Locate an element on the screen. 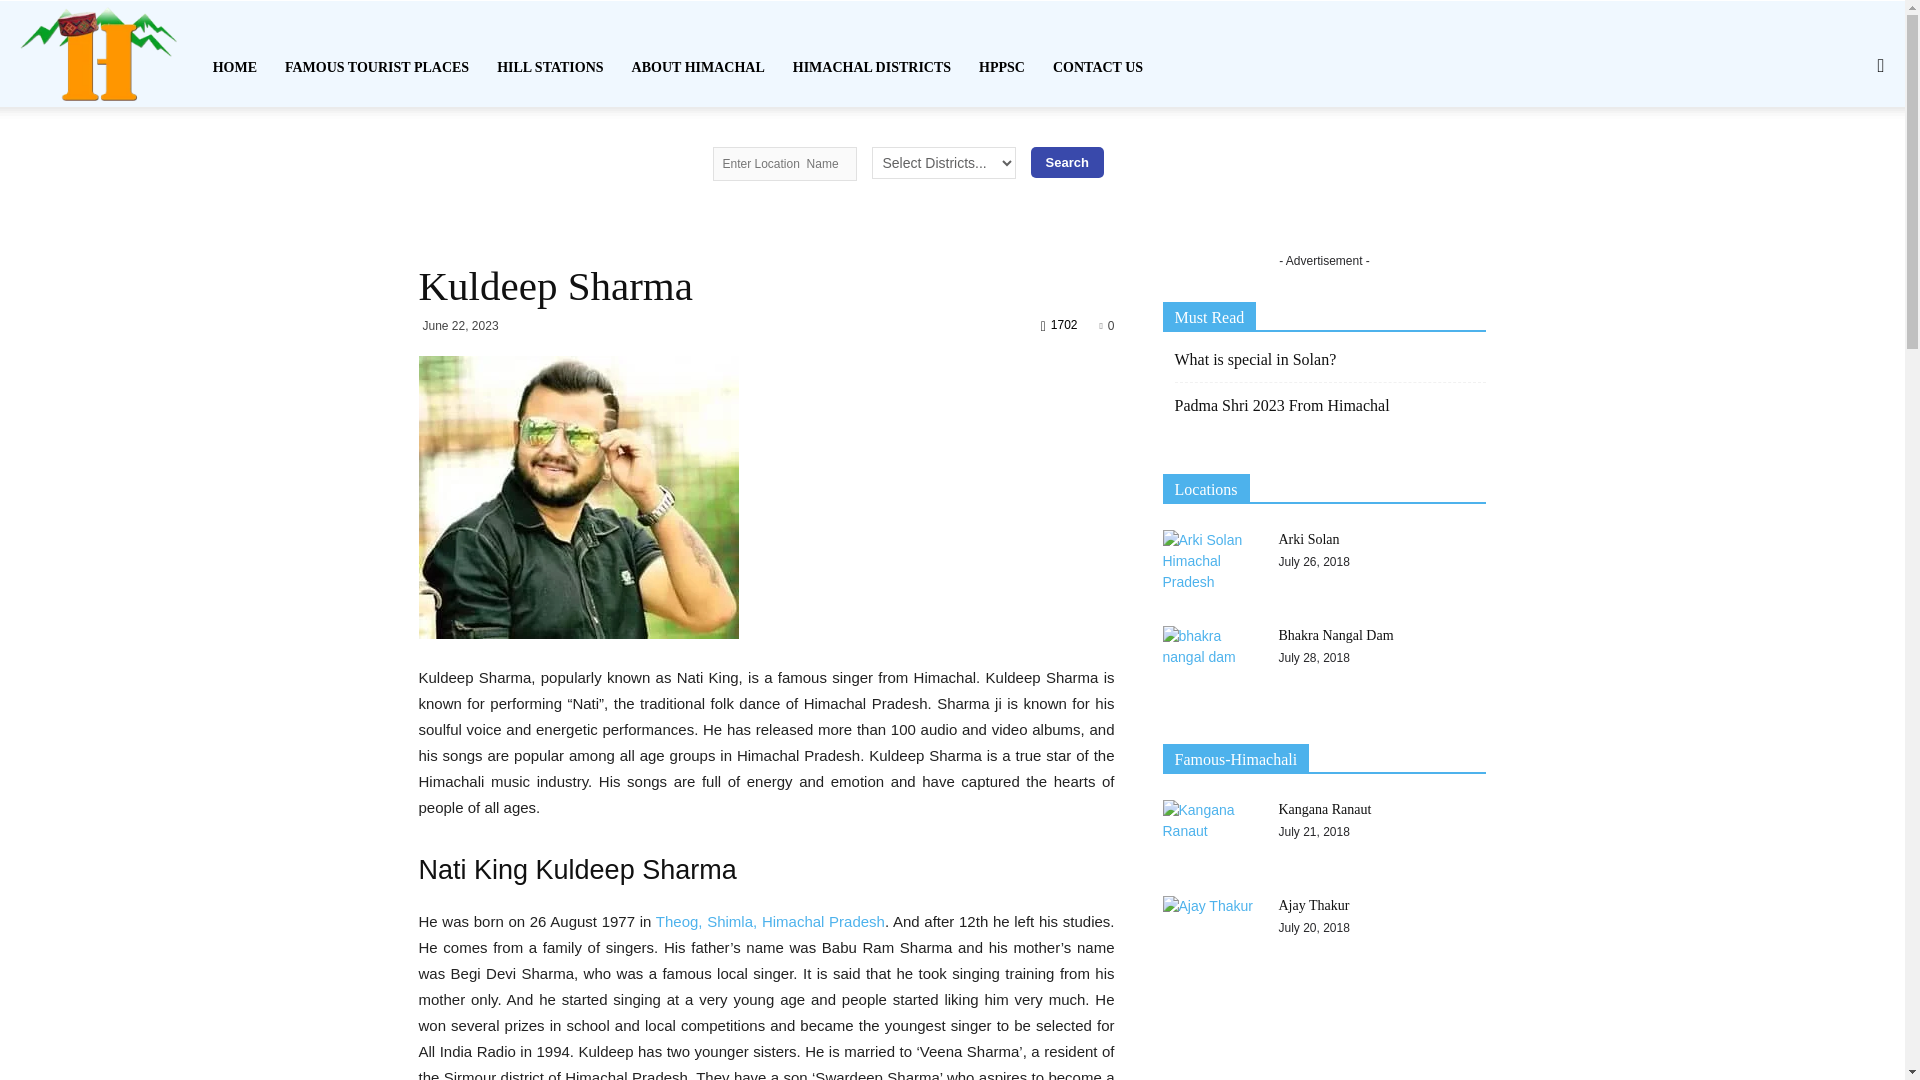  Bhakra Nangal Dam is located at coordinates (1211, 660).